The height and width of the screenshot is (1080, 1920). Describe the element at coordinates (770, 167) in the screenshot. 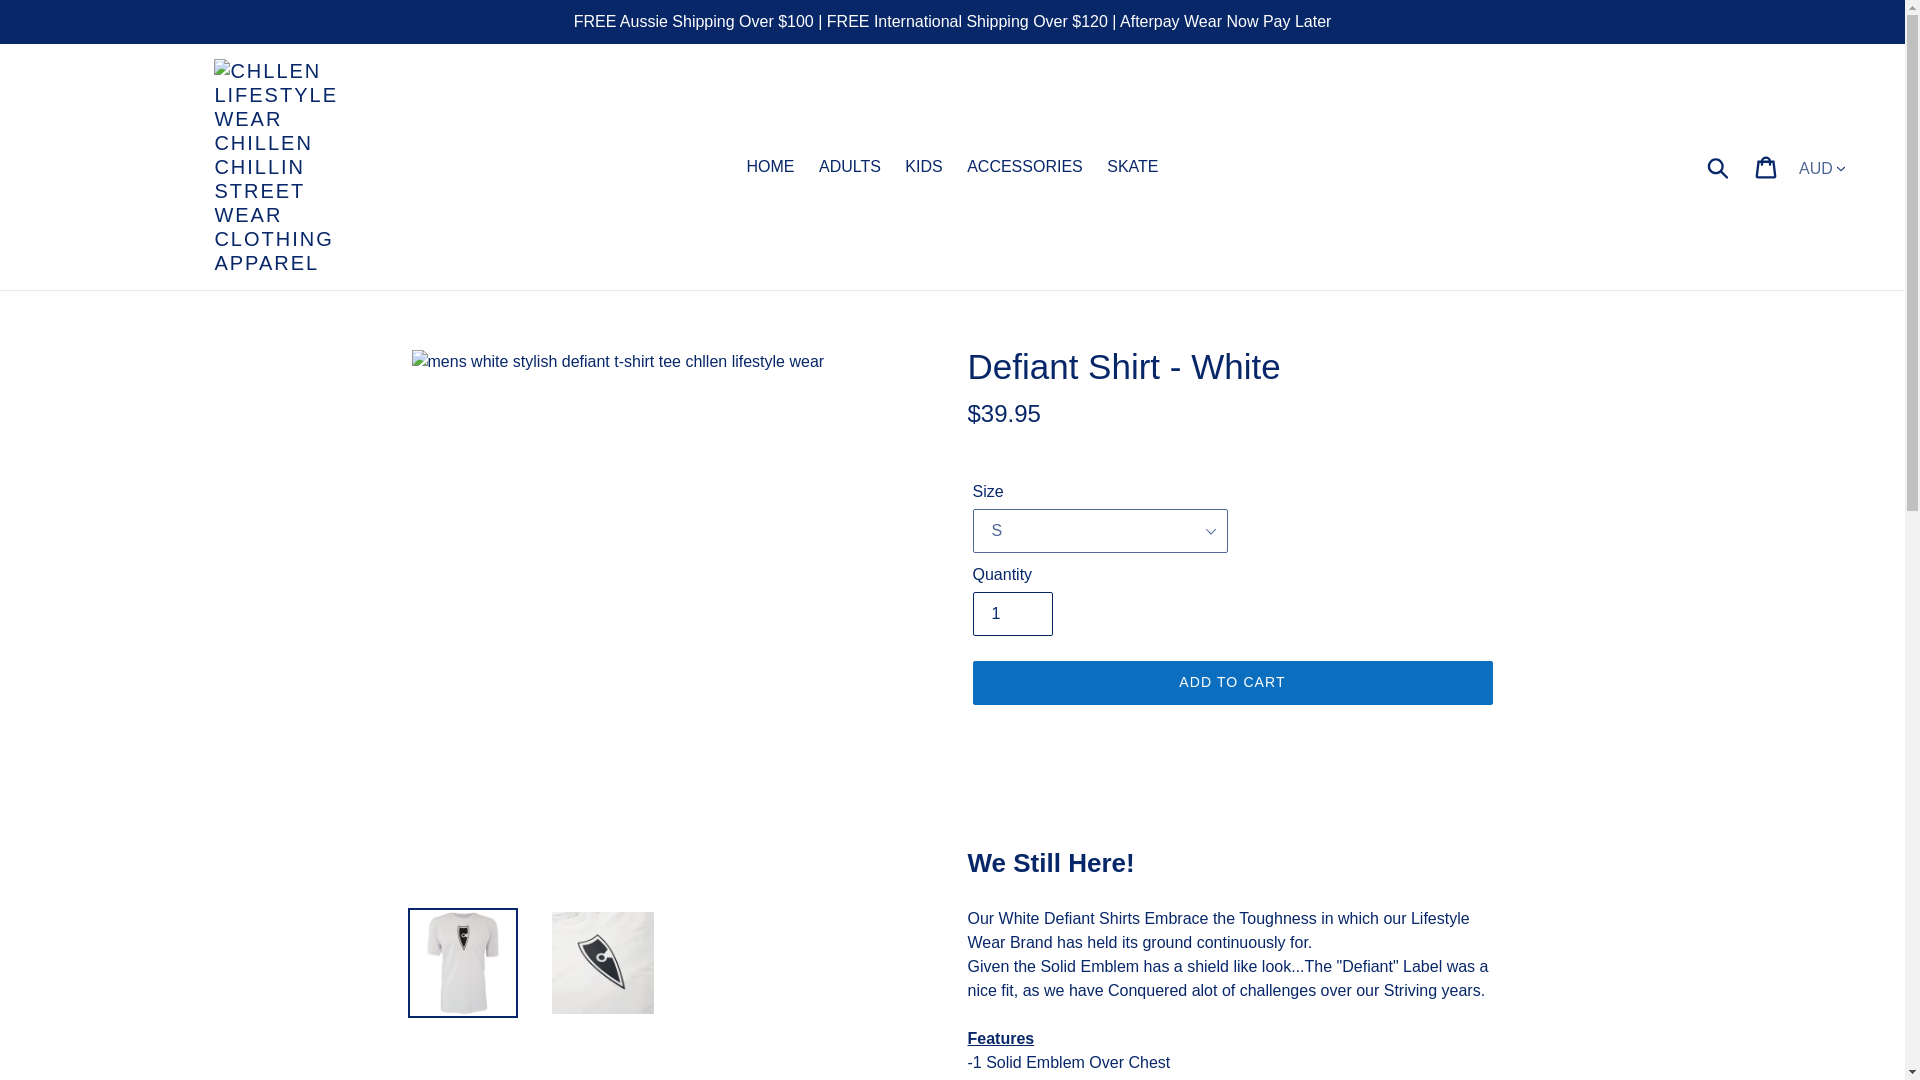

I see `HOME` at that location.